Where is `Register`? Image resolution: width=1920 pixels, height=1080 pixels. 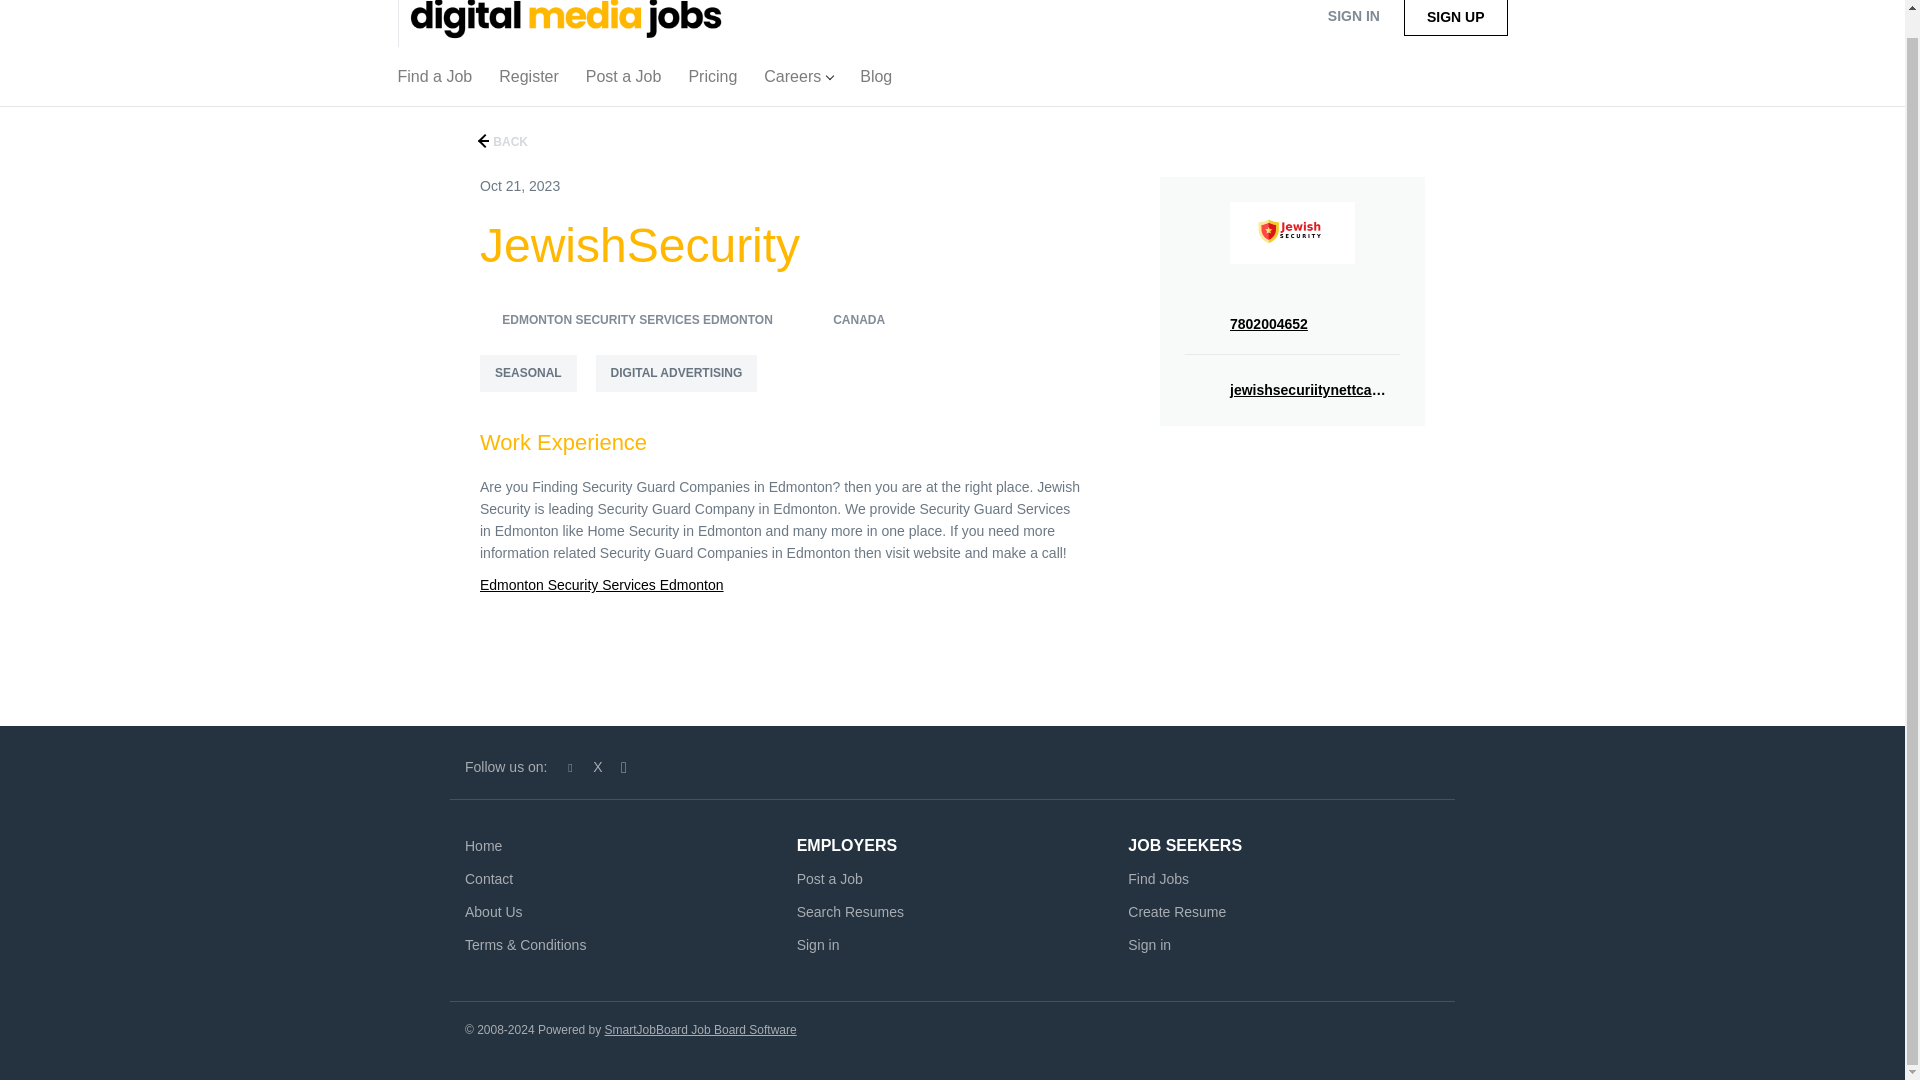 Register is located at coordinates (528, 81).